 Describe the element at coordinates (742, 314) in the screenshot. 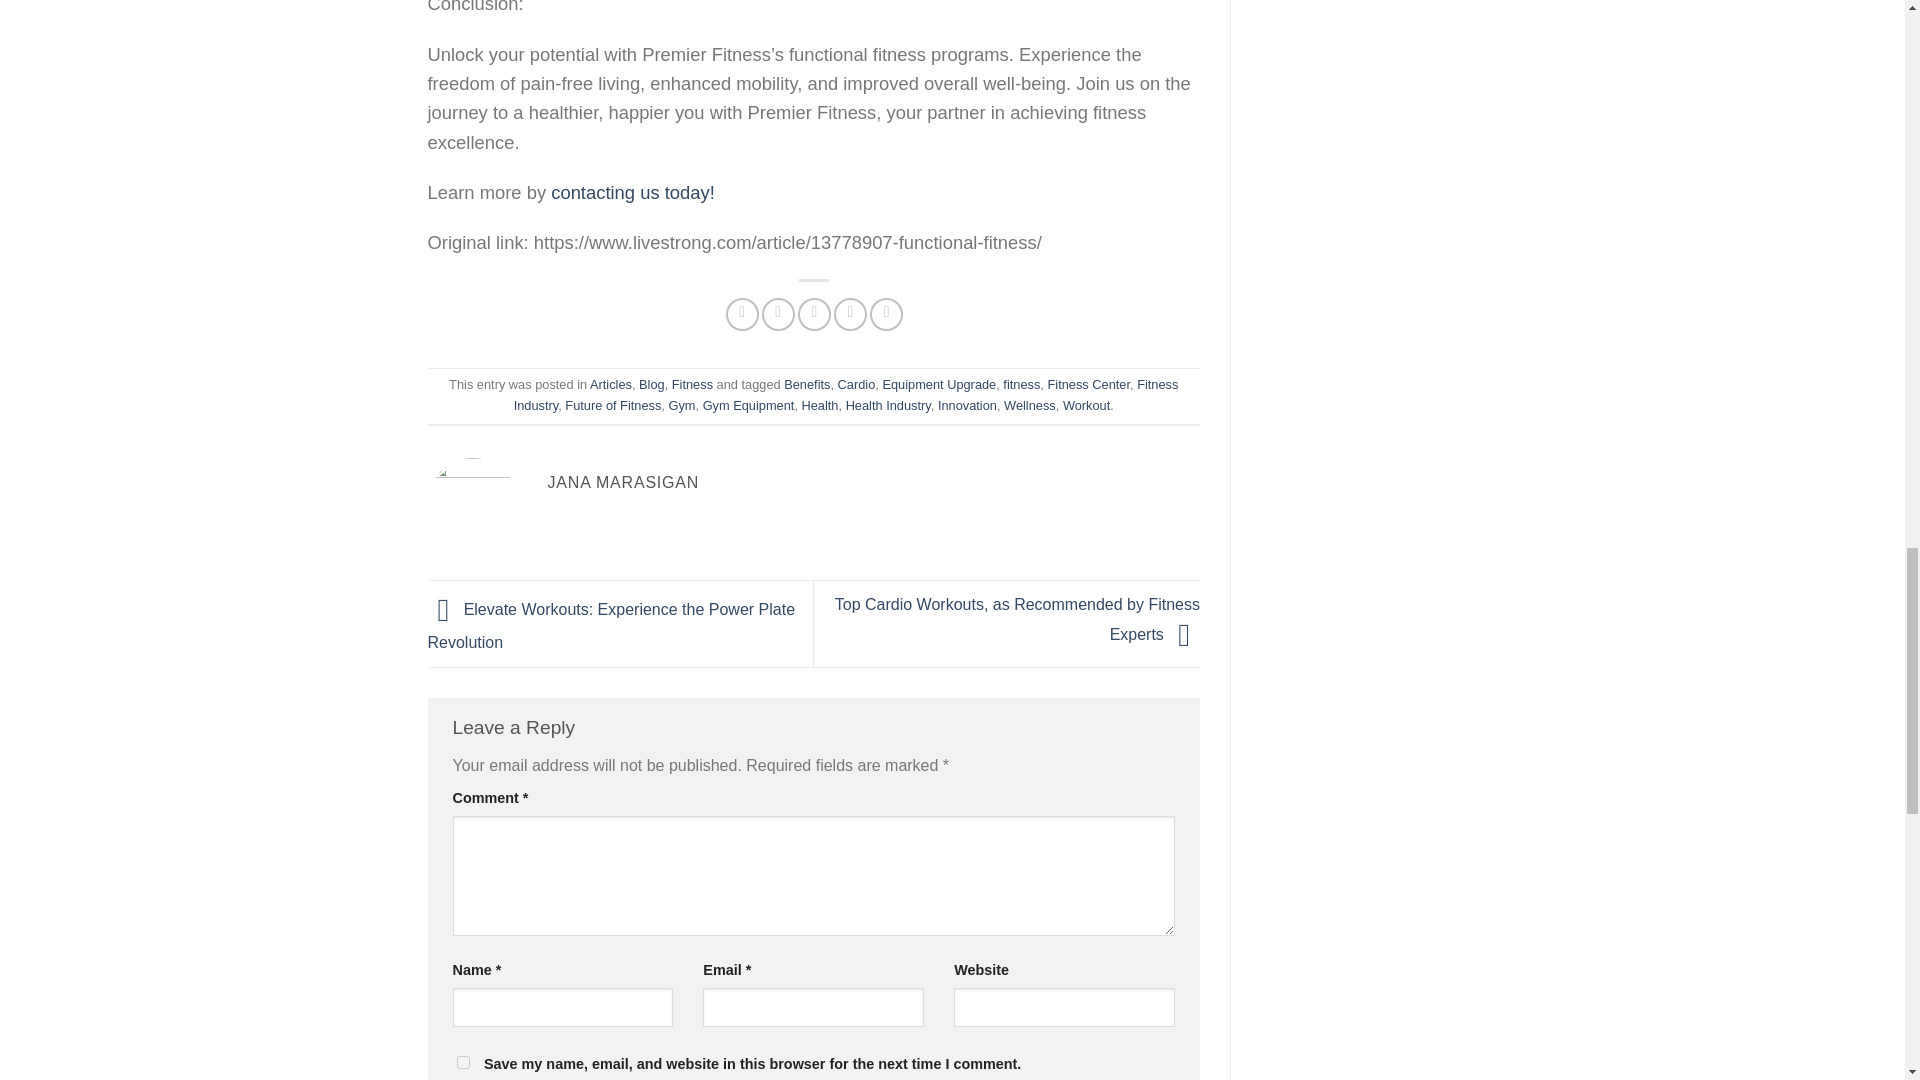

I see `Share on Facebook` at that location.